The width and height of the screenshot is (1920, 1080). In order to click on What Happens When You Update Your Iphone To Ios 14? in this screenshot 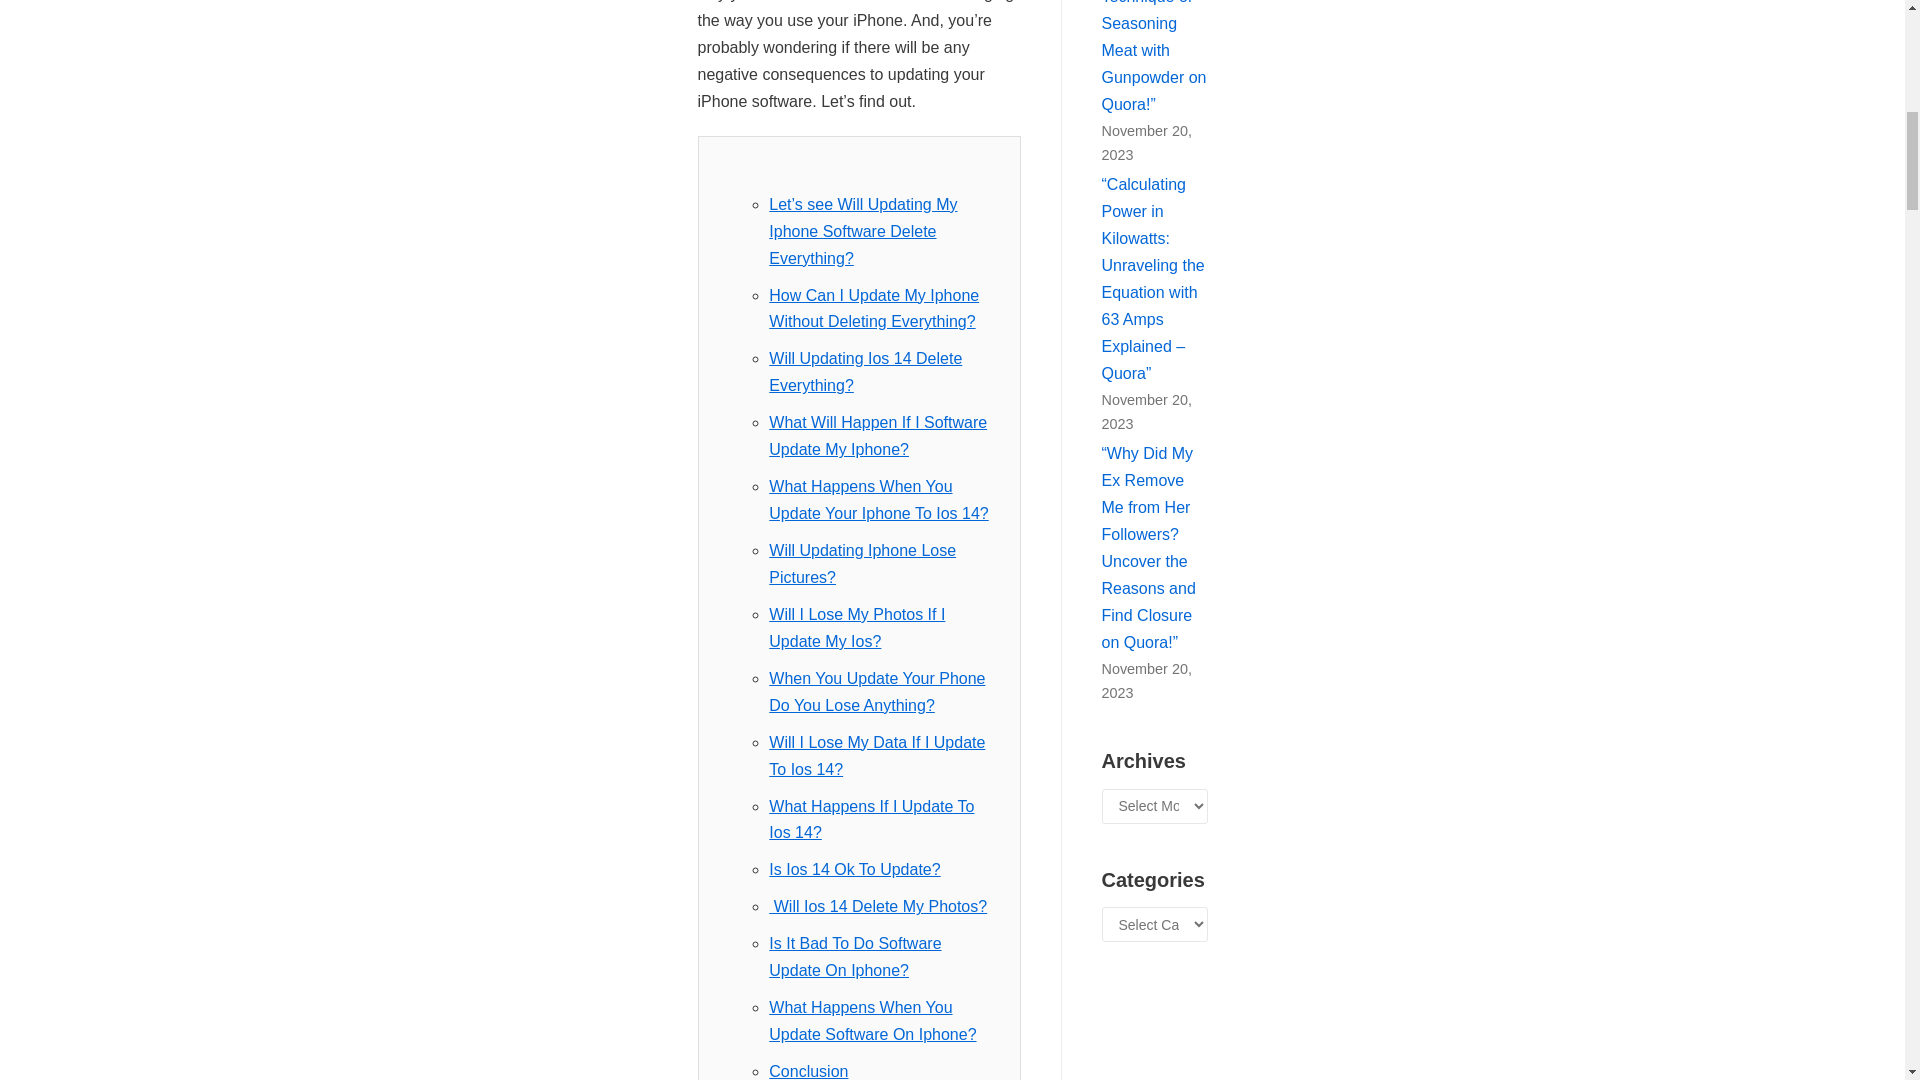, I will do `click(878, 500)`.